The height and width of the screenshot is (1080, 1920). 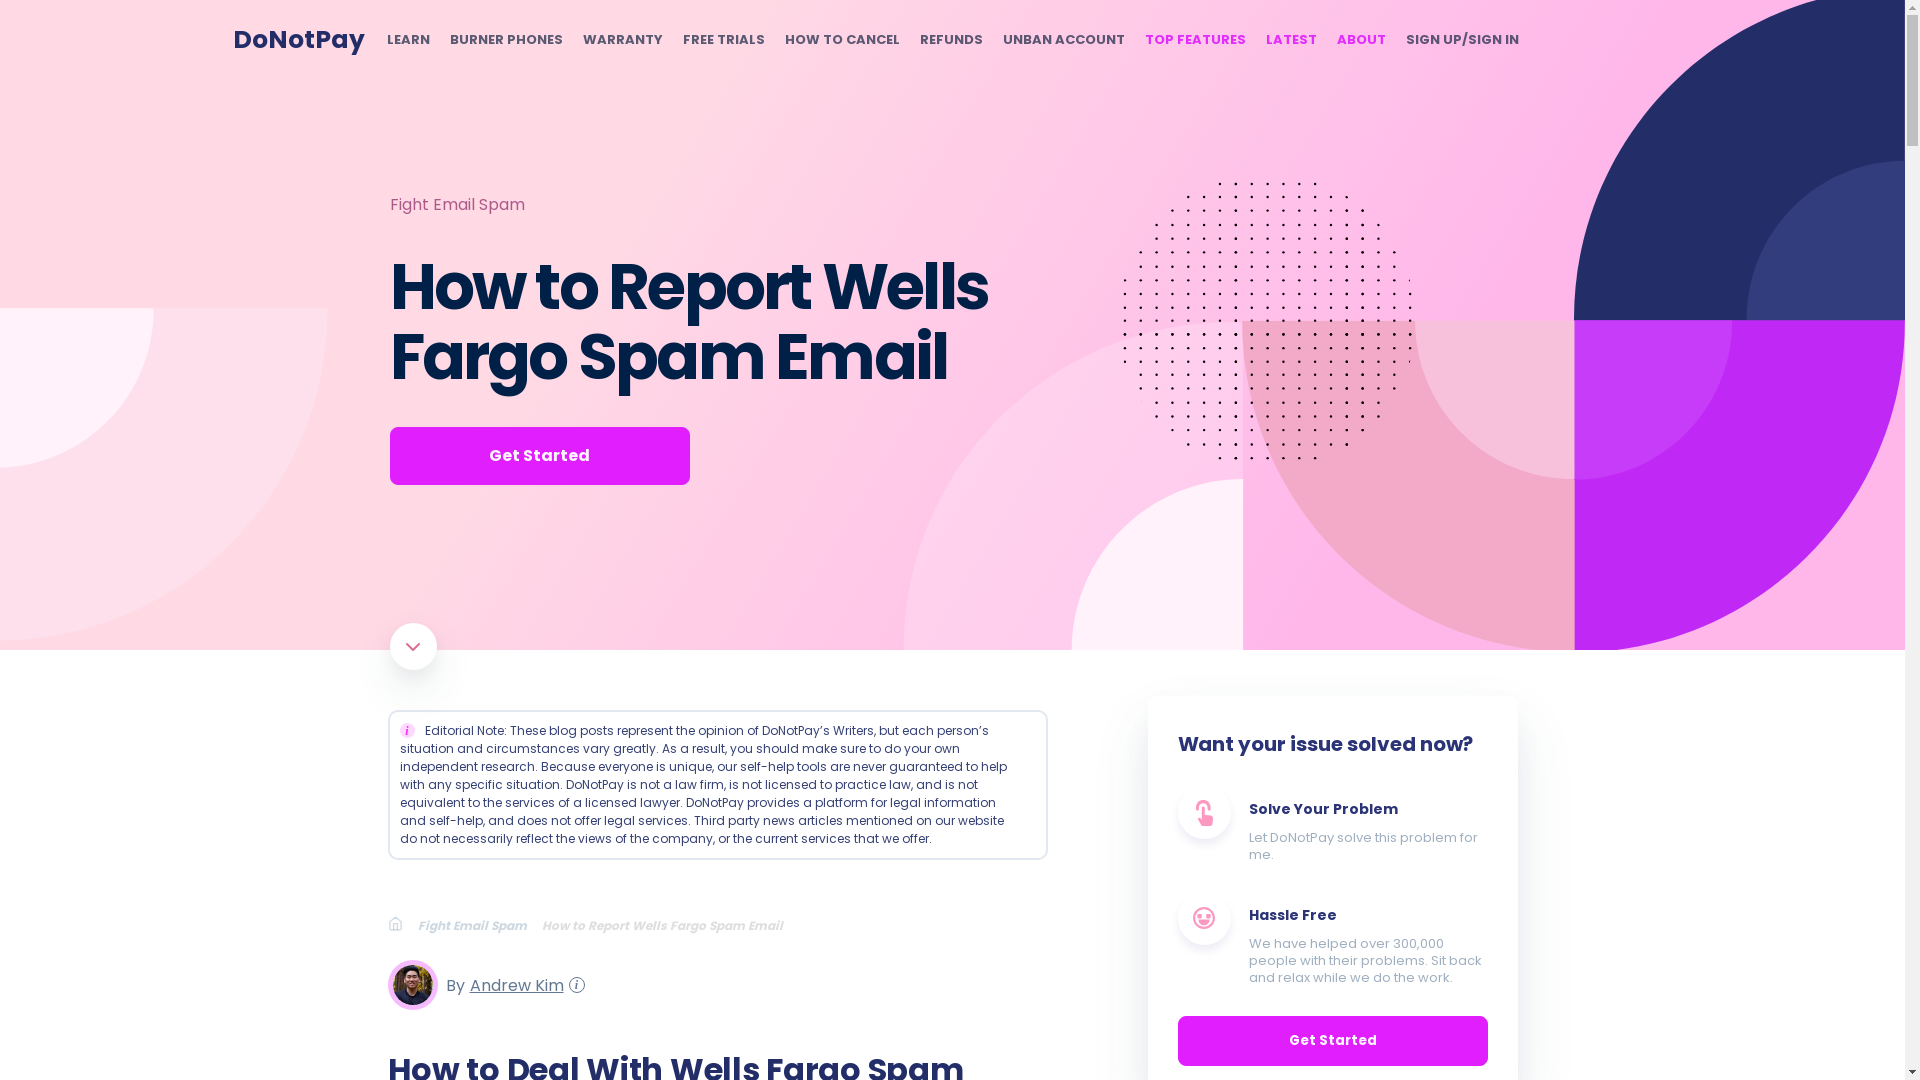 I want to click on Get Started, so click(x=539, y=455).